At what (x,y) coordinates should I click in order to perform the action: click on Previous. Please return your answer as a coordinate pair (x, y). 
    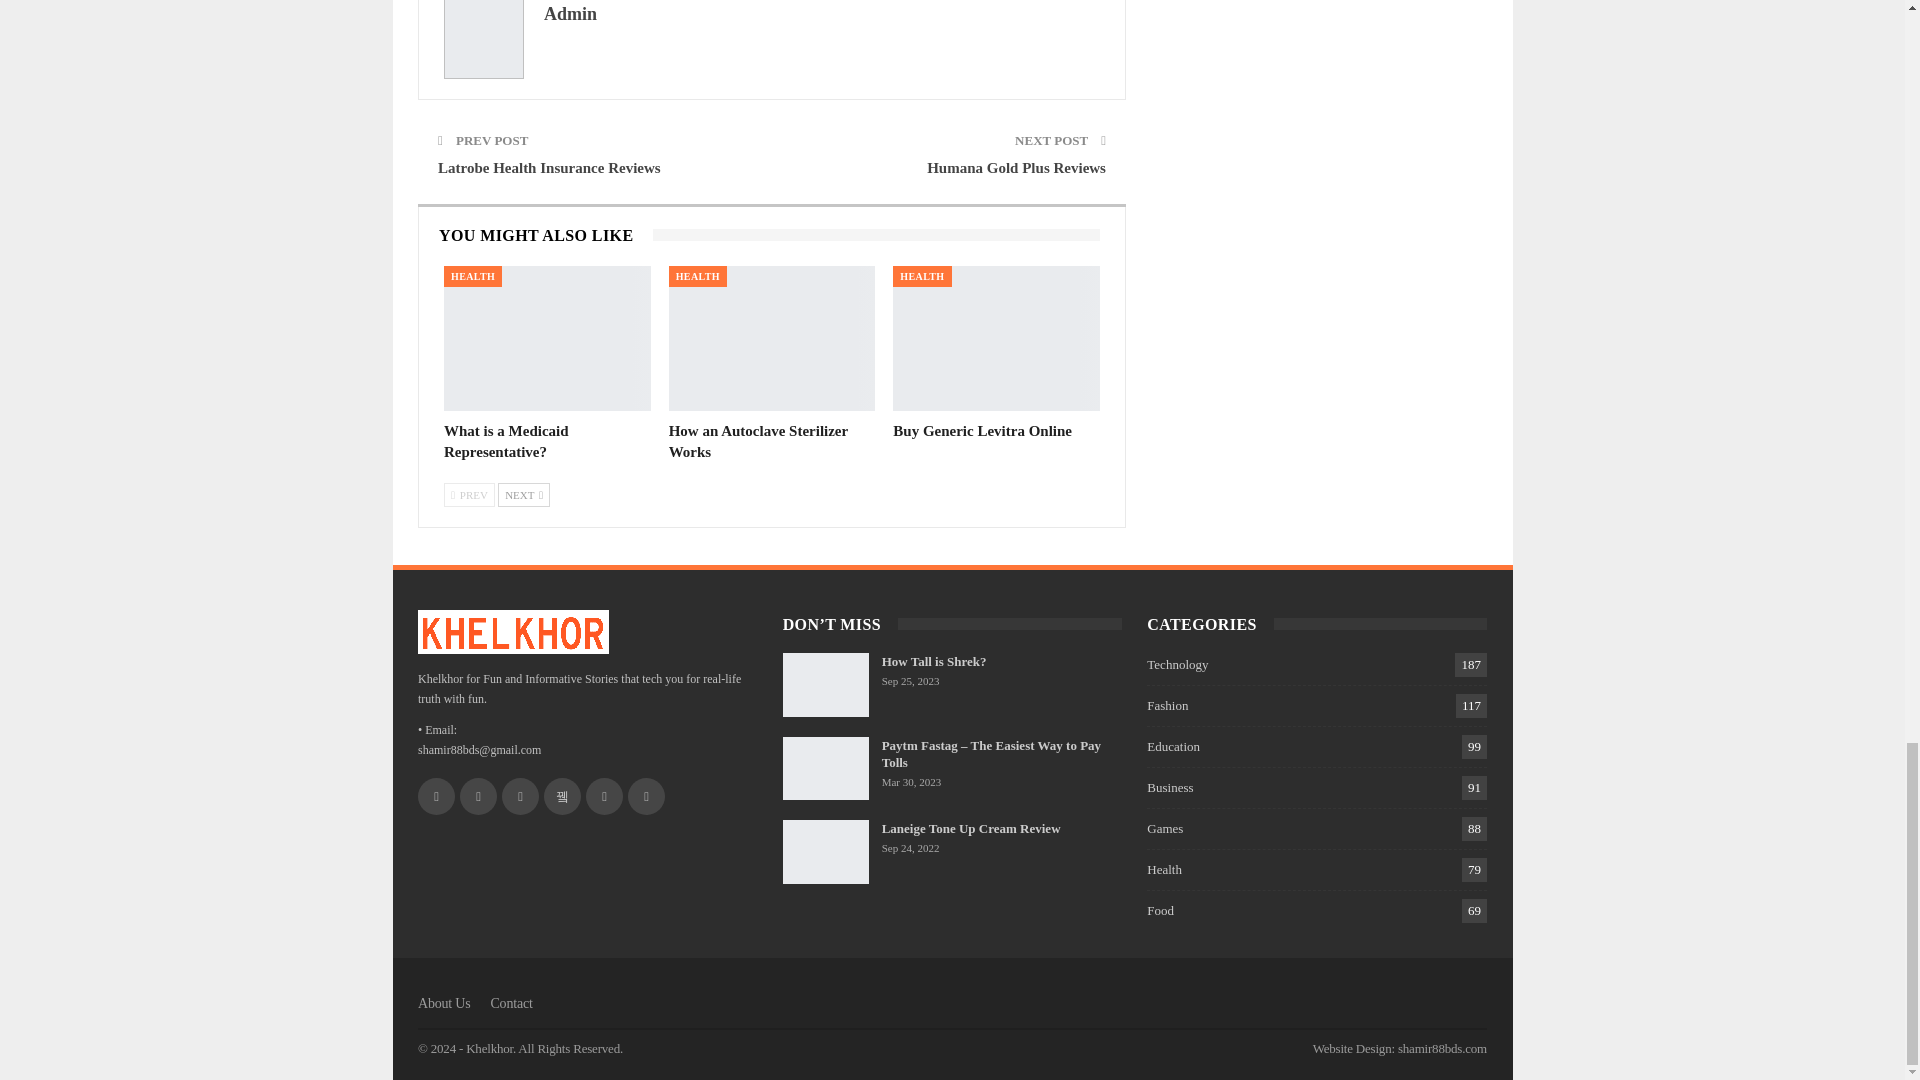
    Looking at the image, I should click on (469, 494).